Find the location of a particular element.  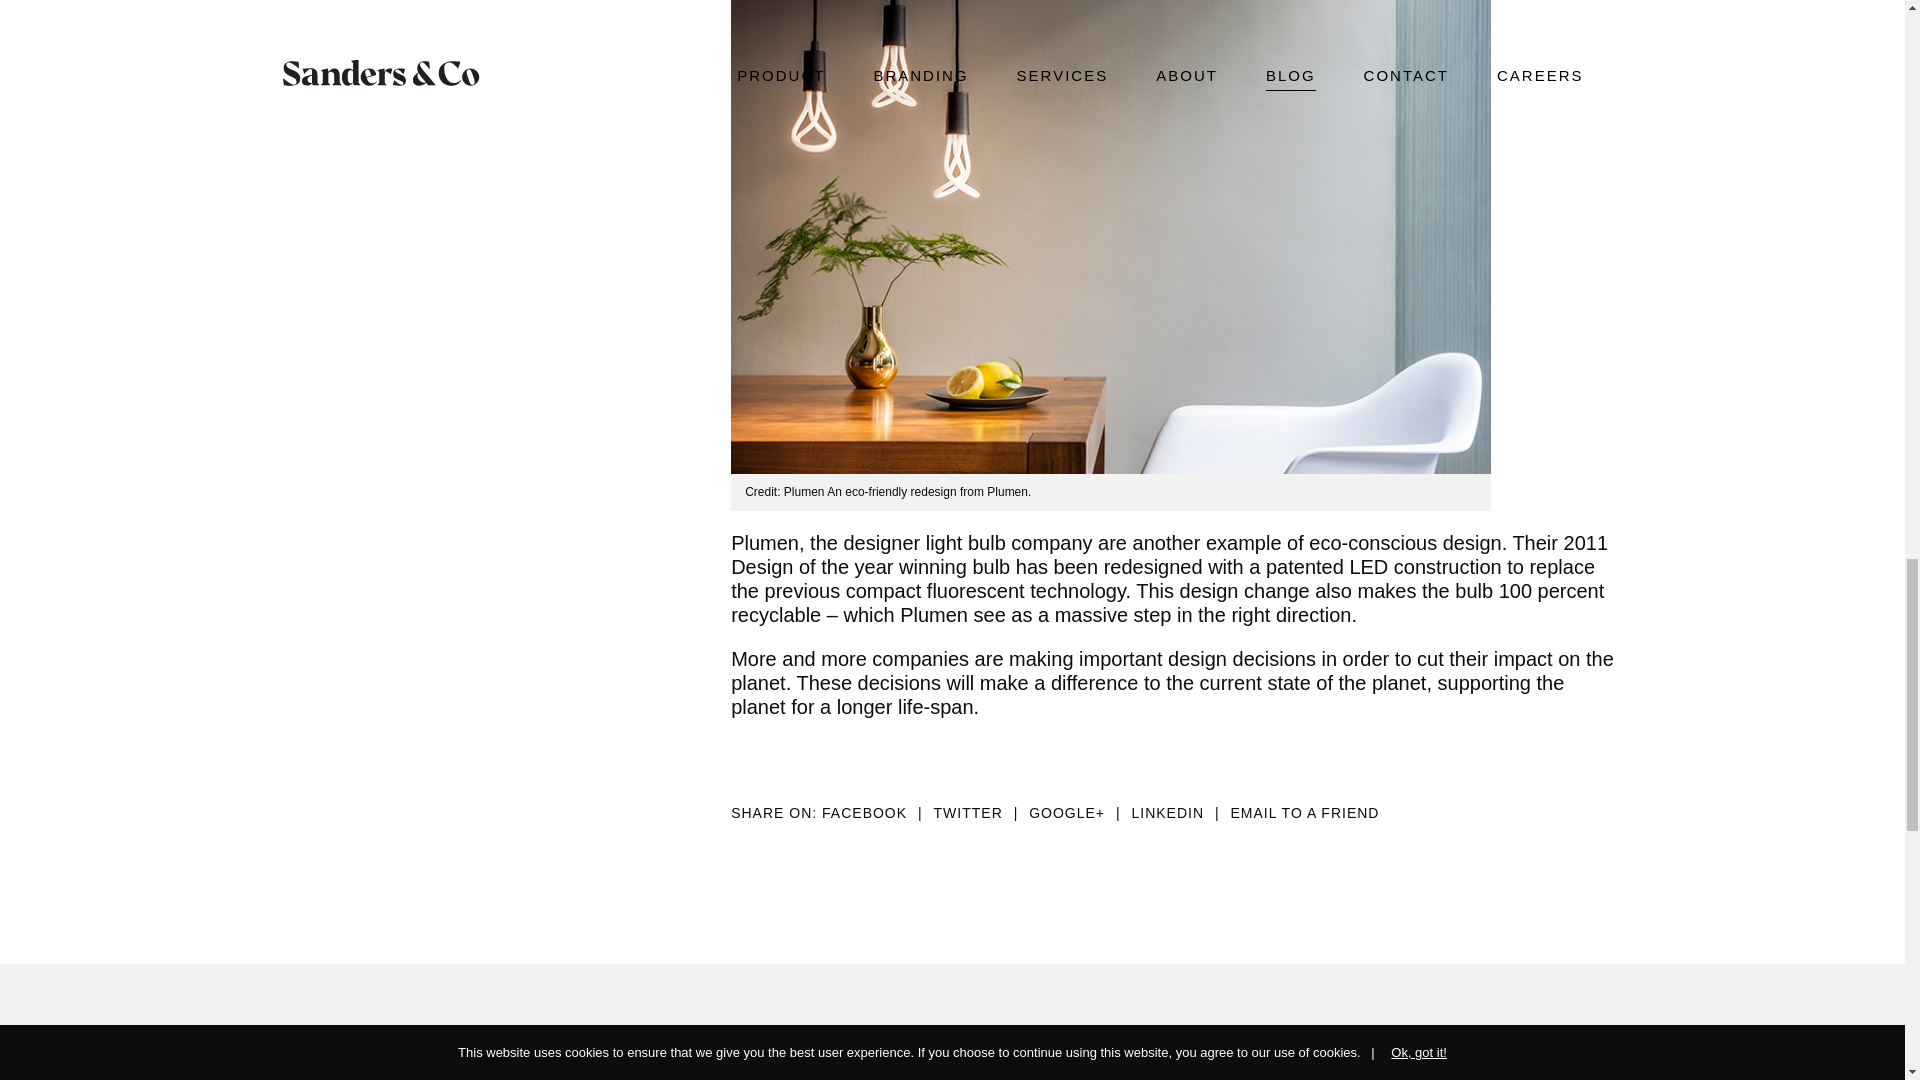

TWITTER is located at coordinates (981, 812).